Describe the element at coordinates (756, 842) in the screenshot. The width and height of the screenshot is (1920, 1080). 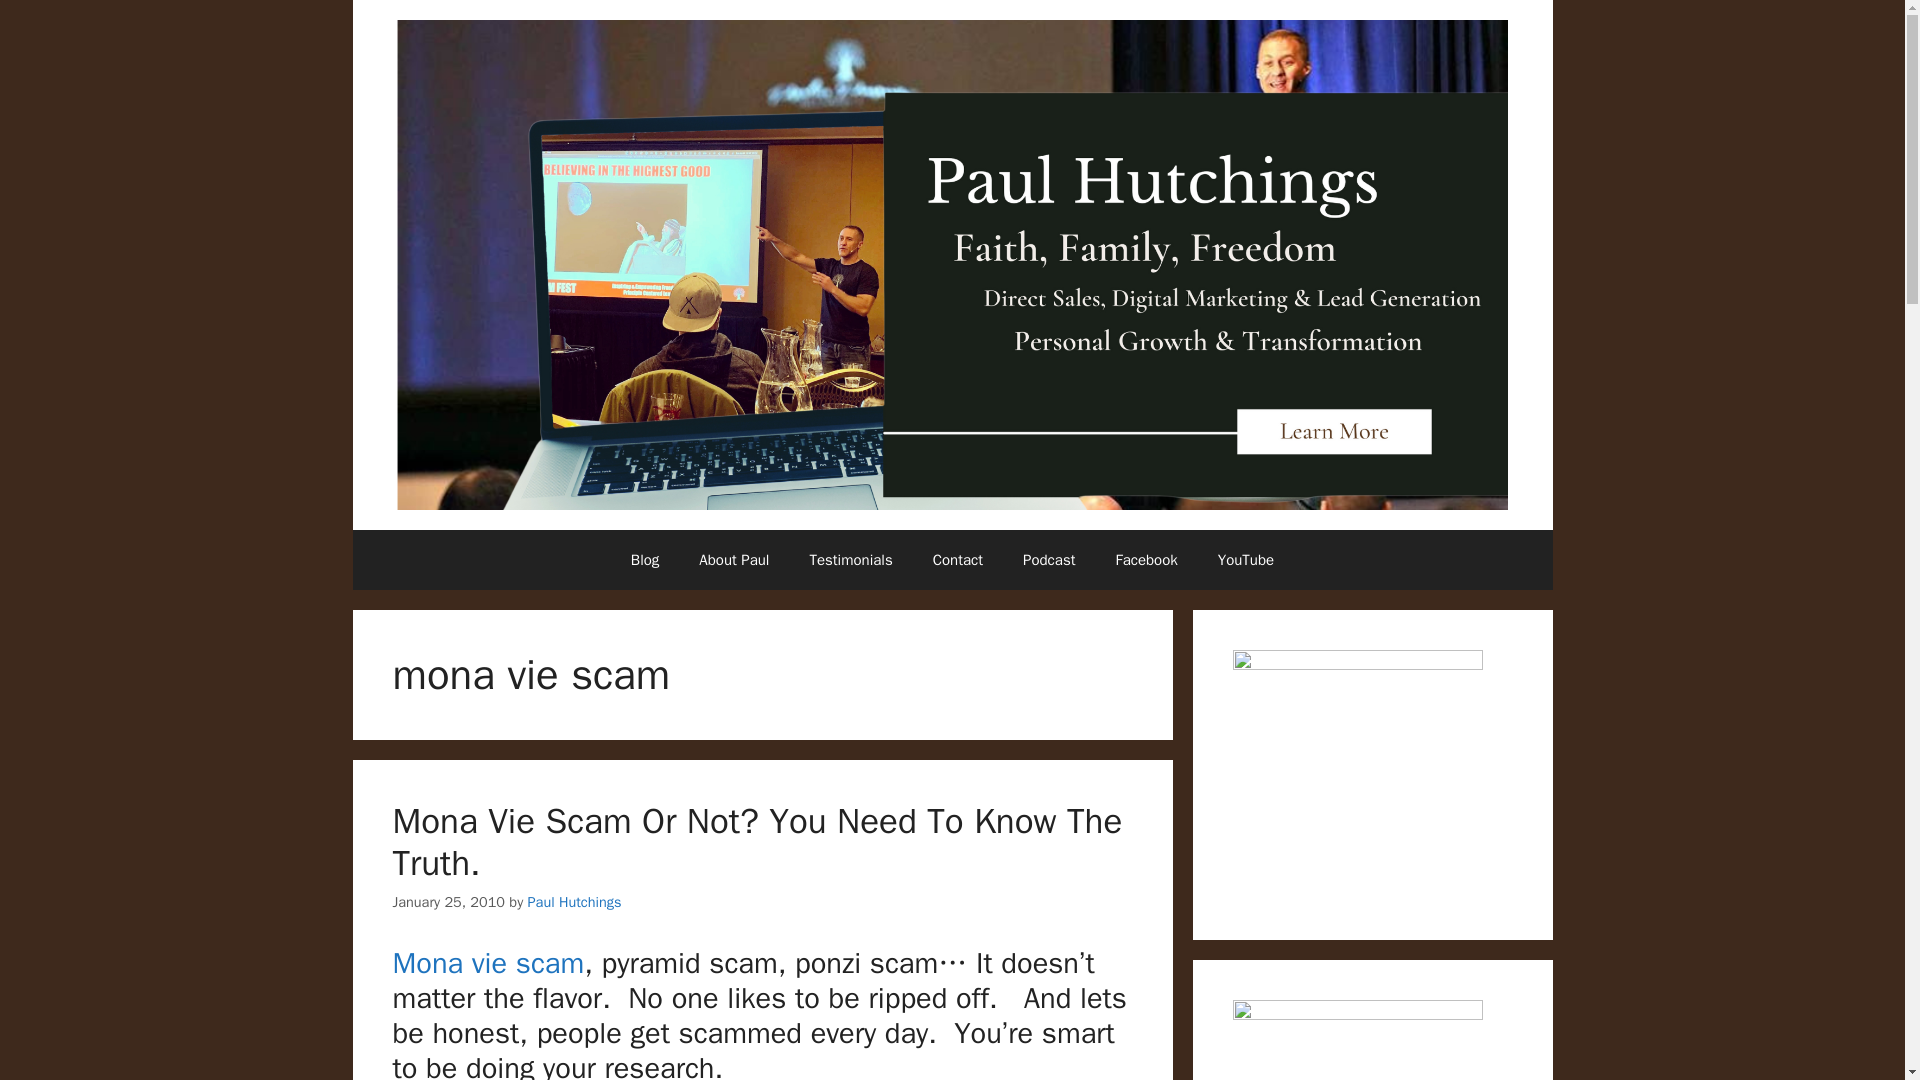
I see `Mona Vie Scam Or Not? You Need To Know The Truth.` at that location.